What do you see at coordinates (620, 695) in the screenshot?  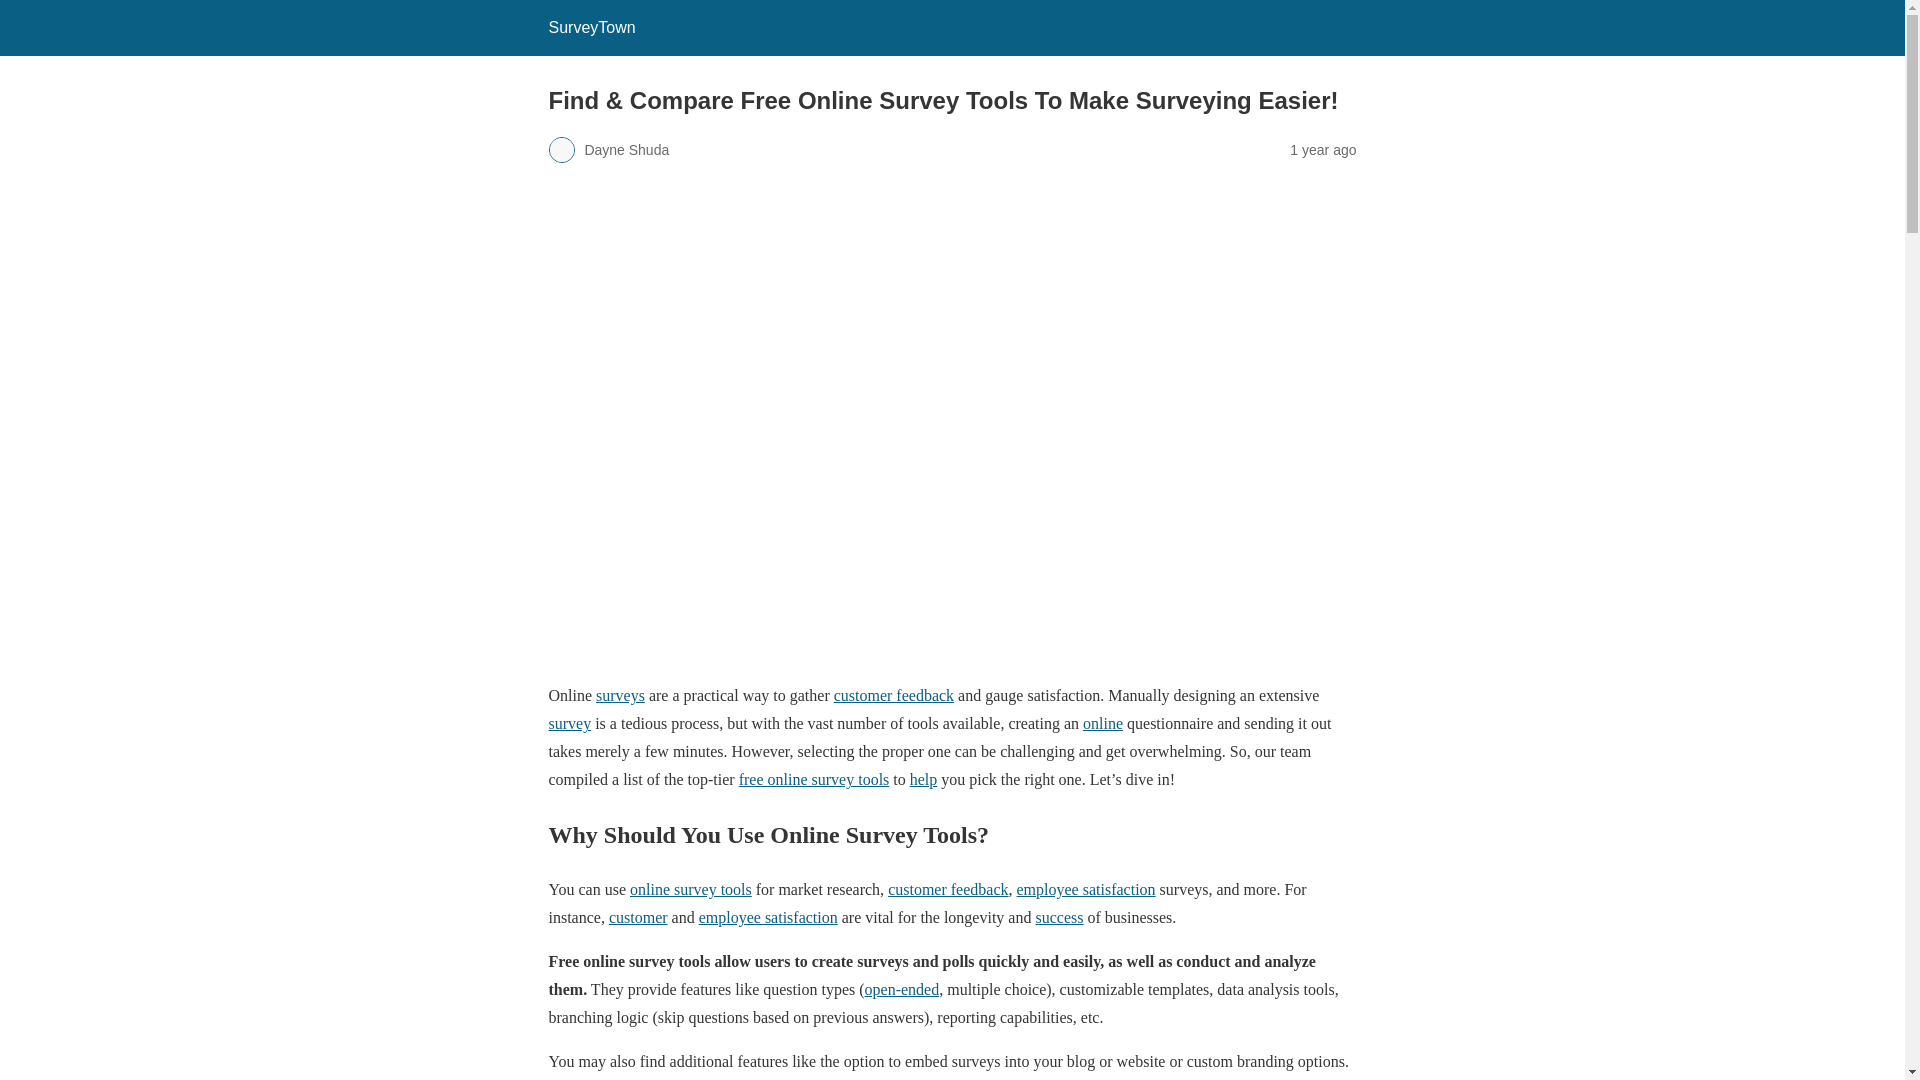 I see `surveys` at bounding box center [620, 695].